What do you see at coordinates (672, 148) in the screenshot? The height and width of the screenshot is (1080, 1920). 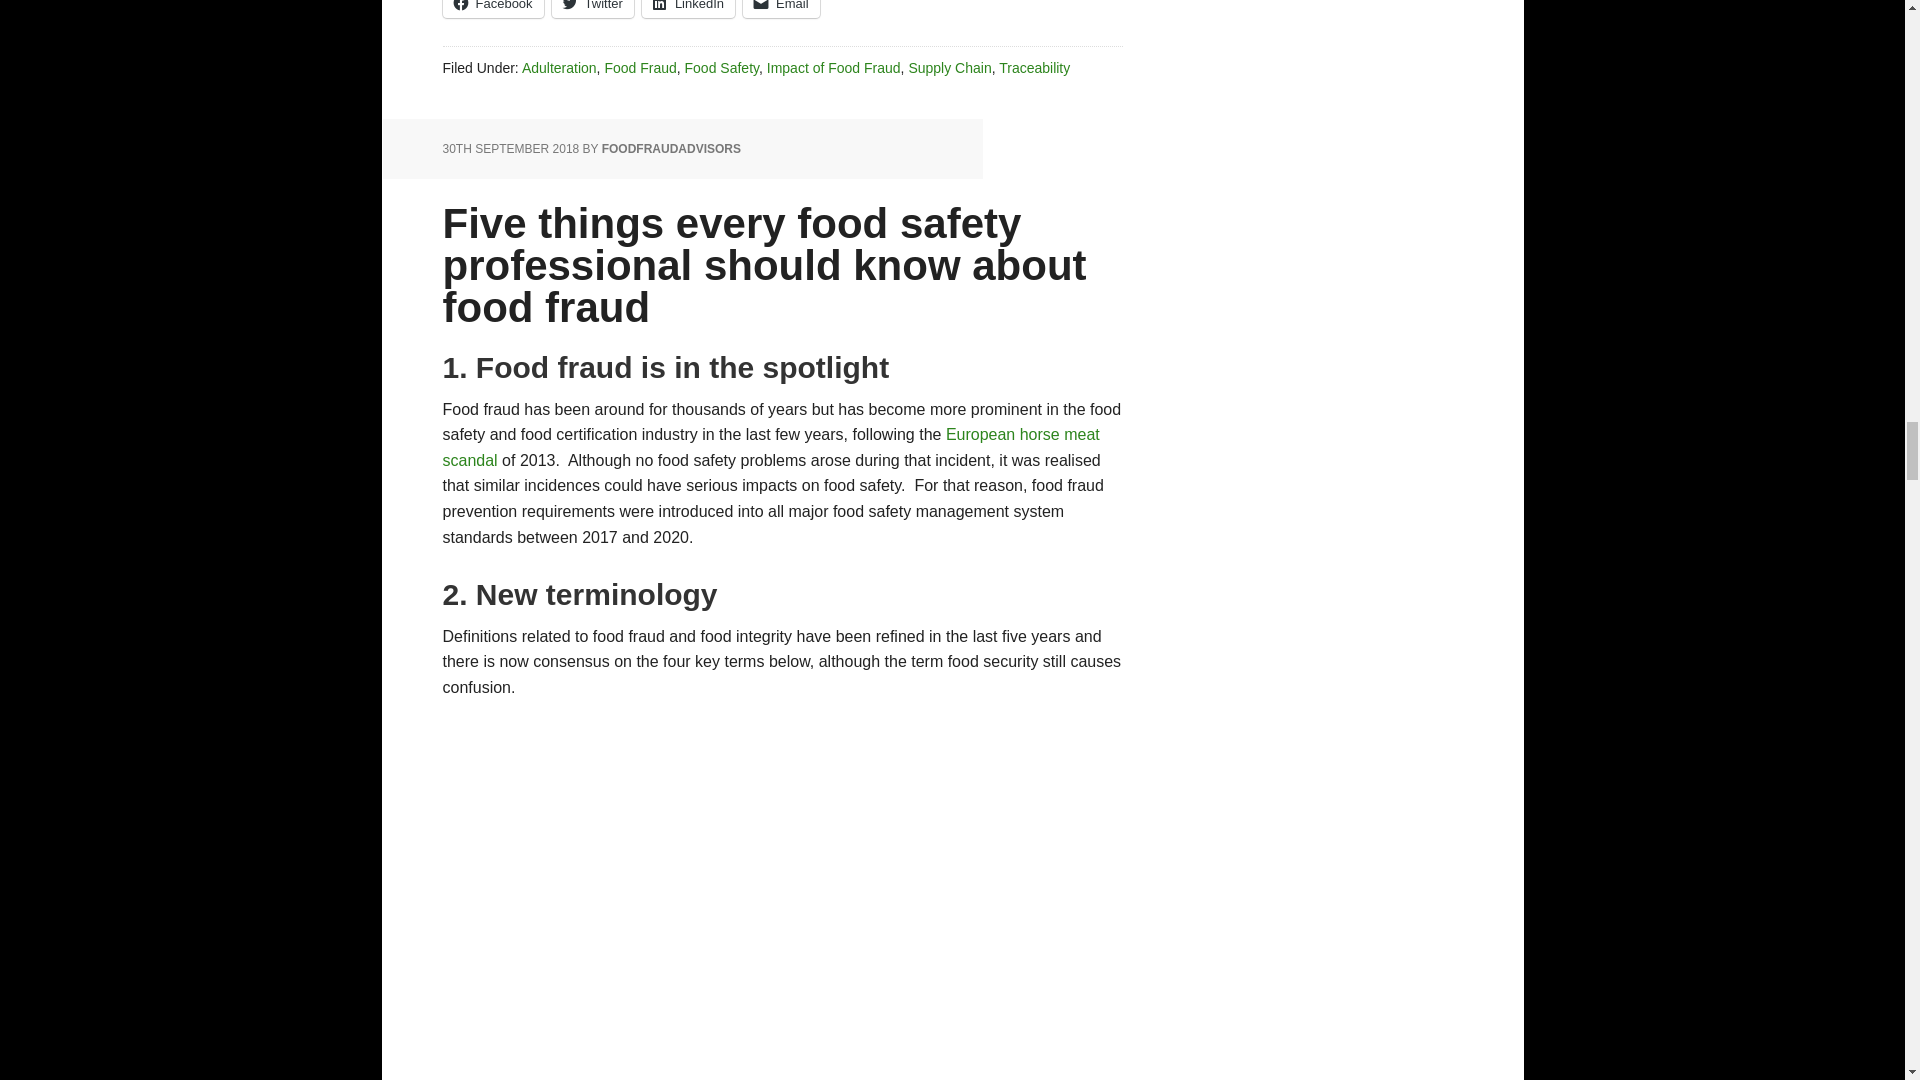 I see `FOODFRAUDADVISORS` at bounding box center [672, 148].